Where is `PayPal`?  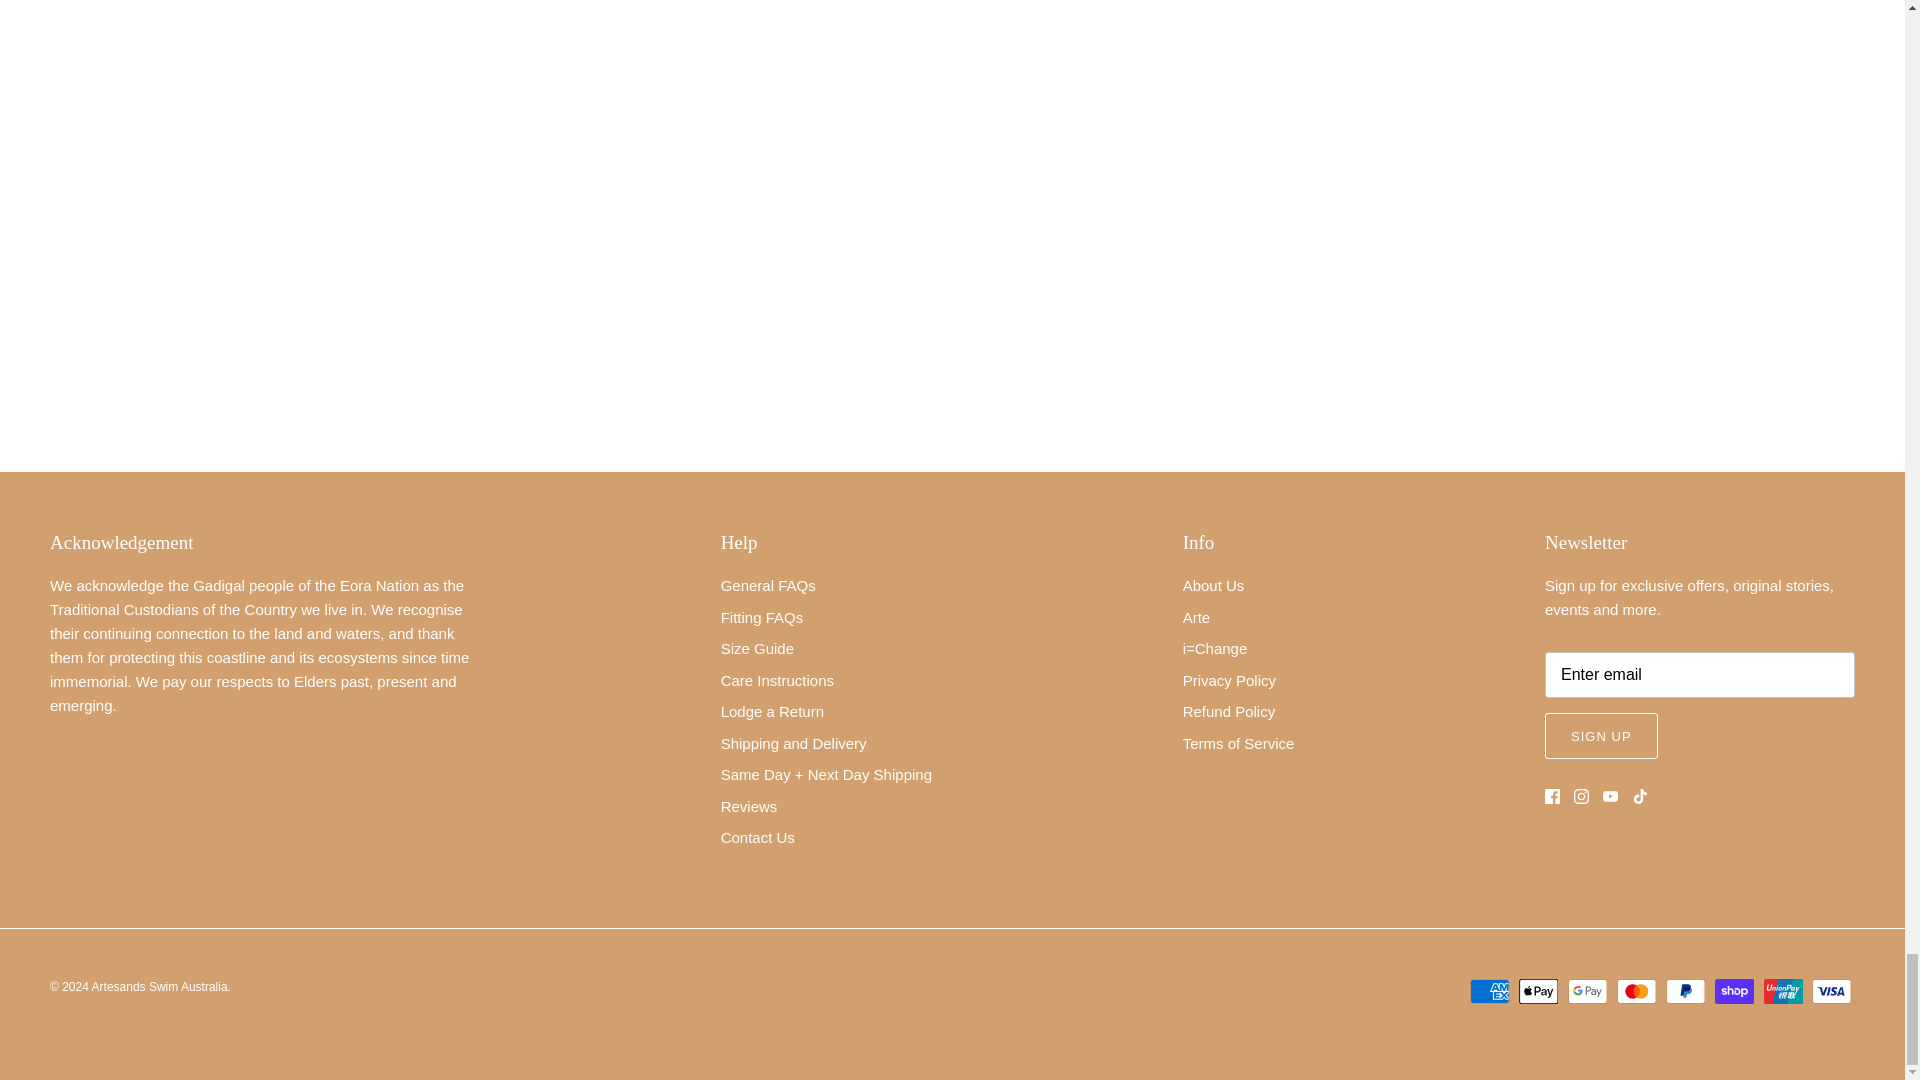 PayPal is located at coordinates (1685, 991).